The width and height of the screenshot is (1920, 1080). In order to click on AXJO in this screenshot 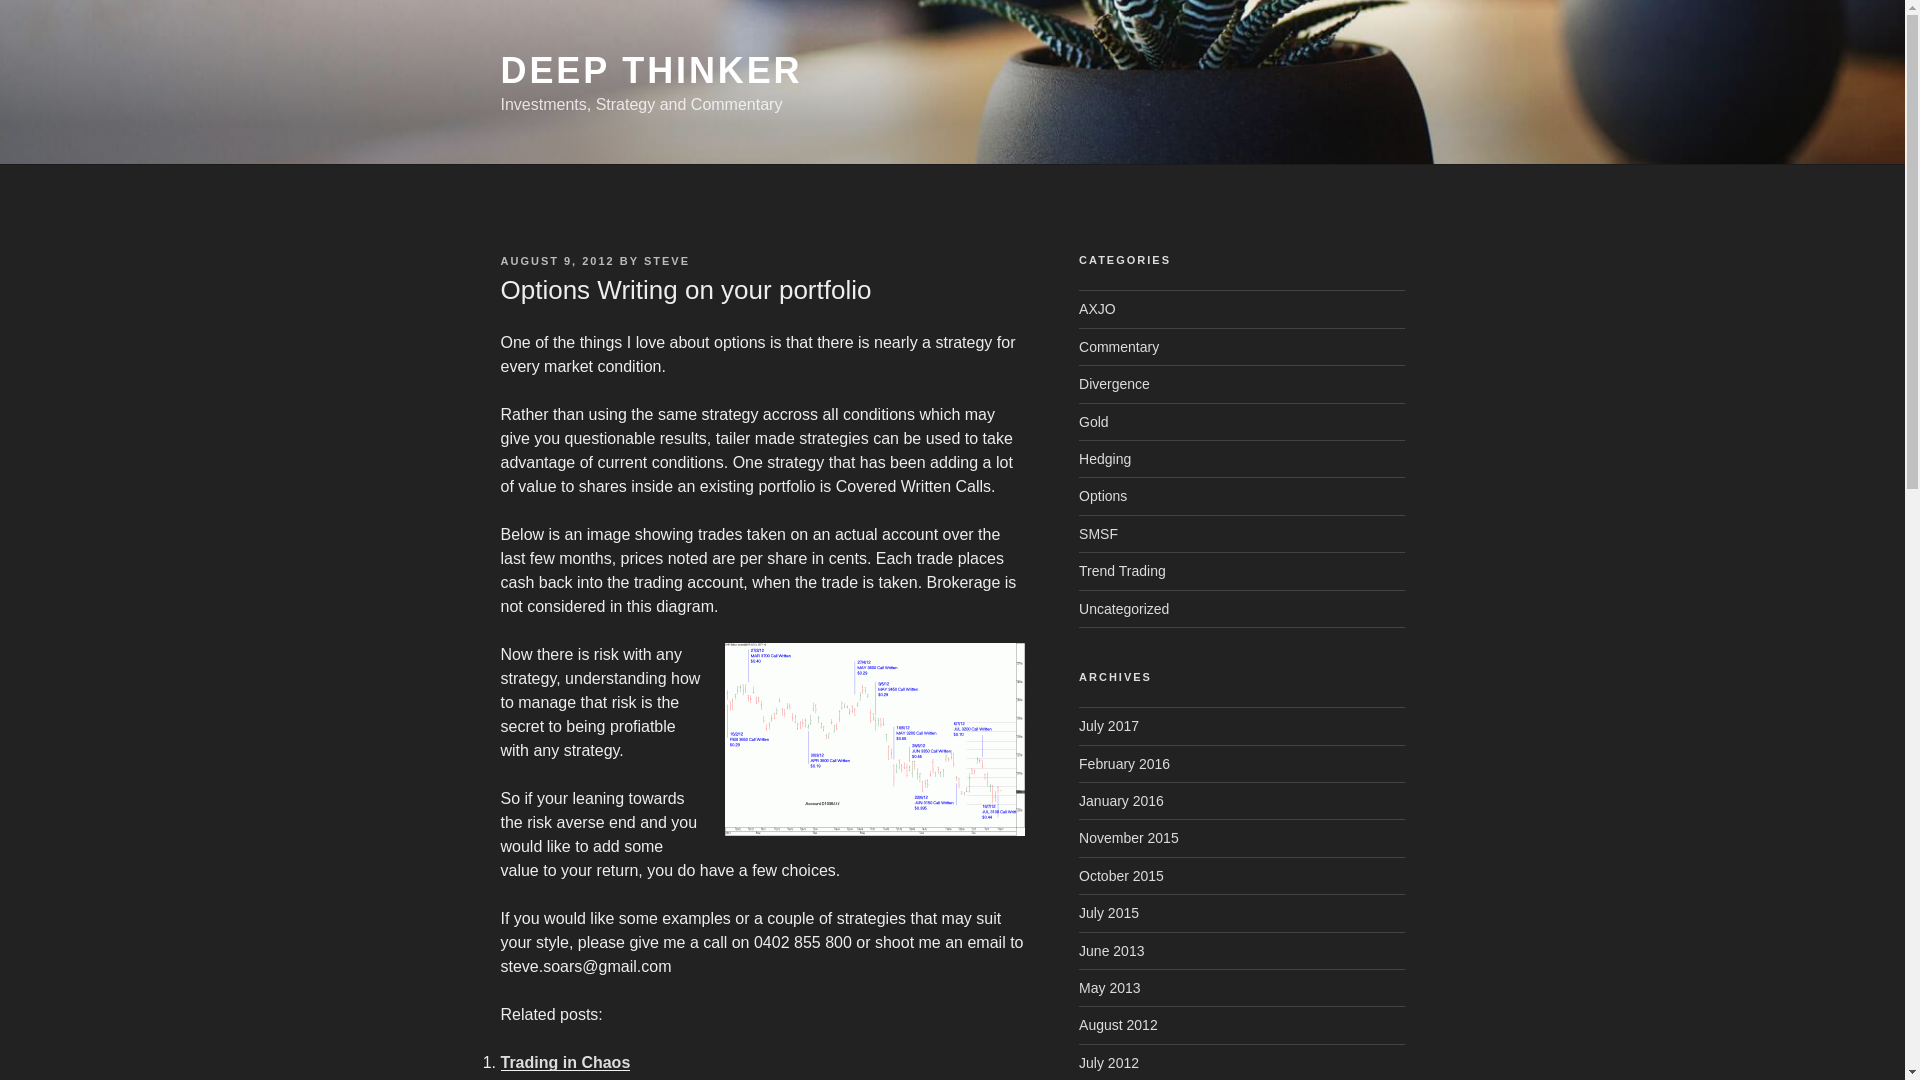, I will do `click(1097, 309)`.